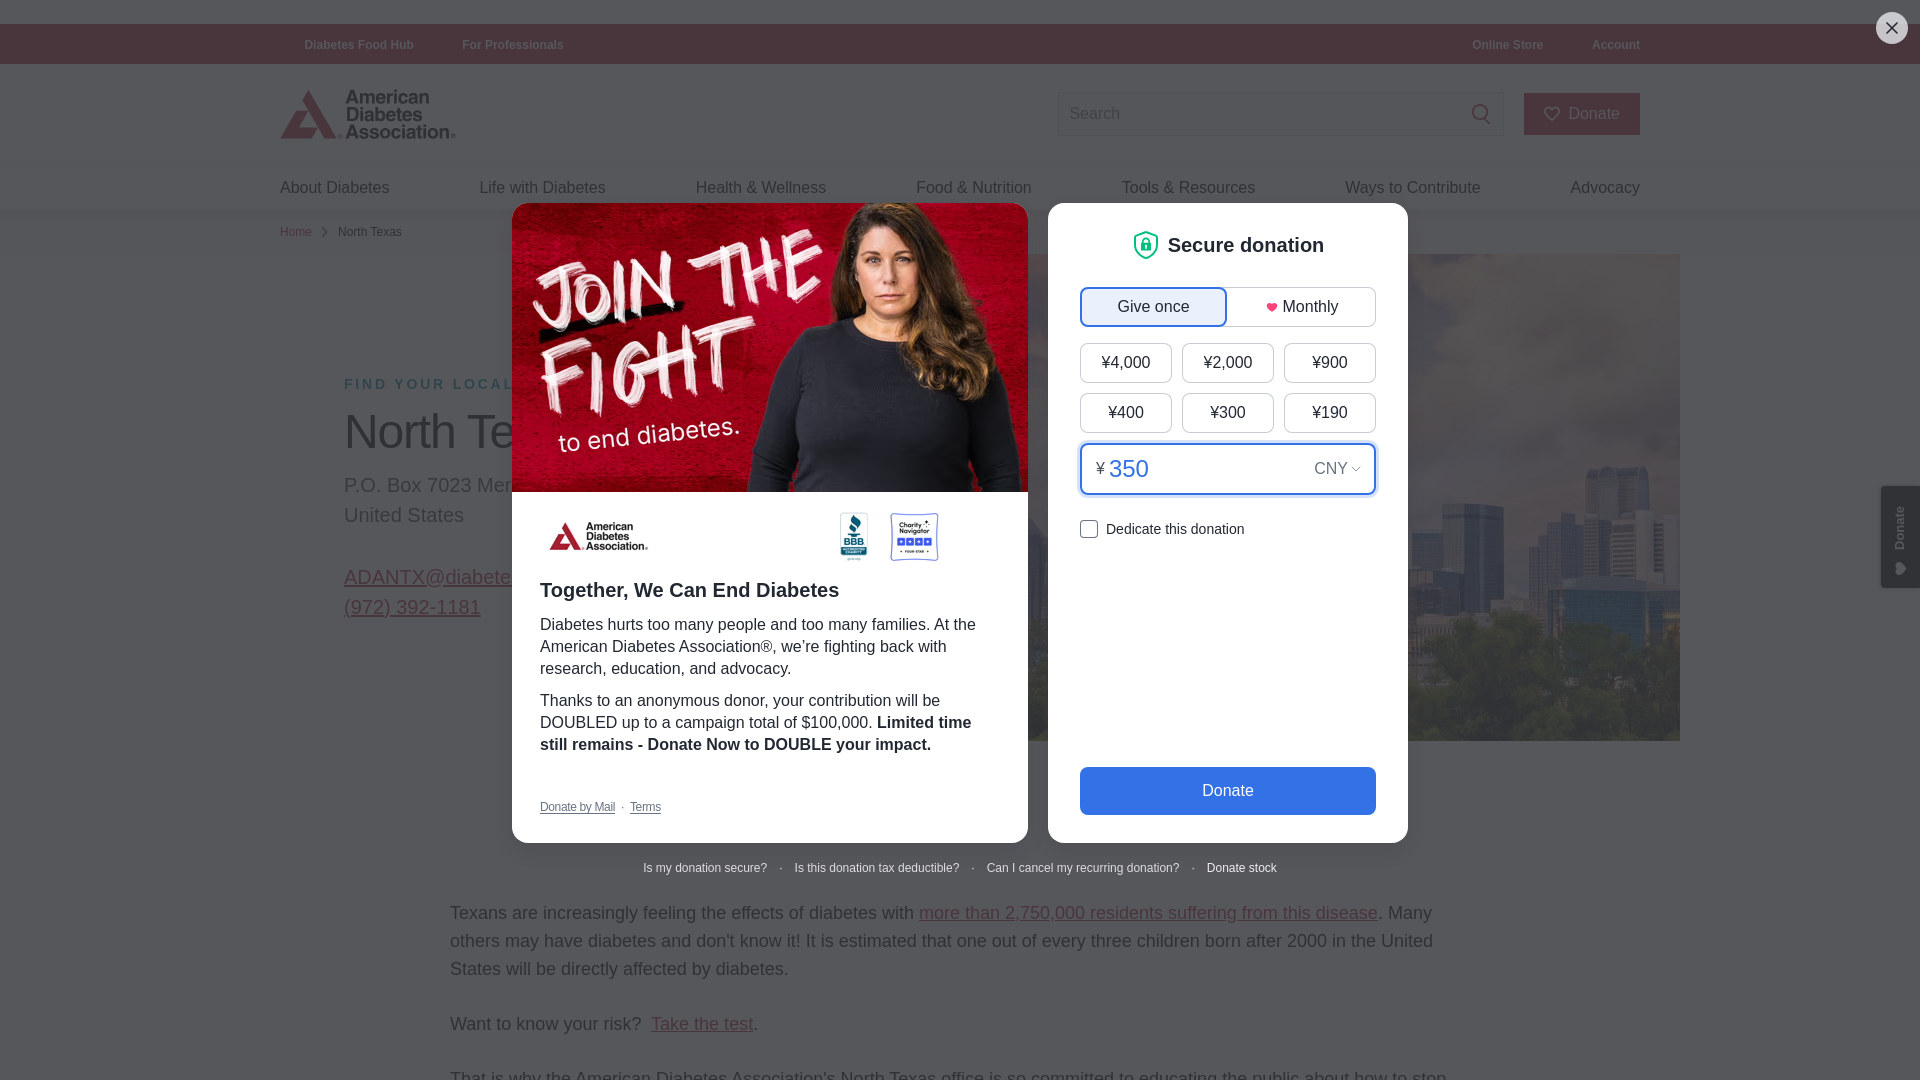  What do you see at coordinates (334, 188) in the screenshot?
I see `About Diabetes` at bounding box center [334, 188].